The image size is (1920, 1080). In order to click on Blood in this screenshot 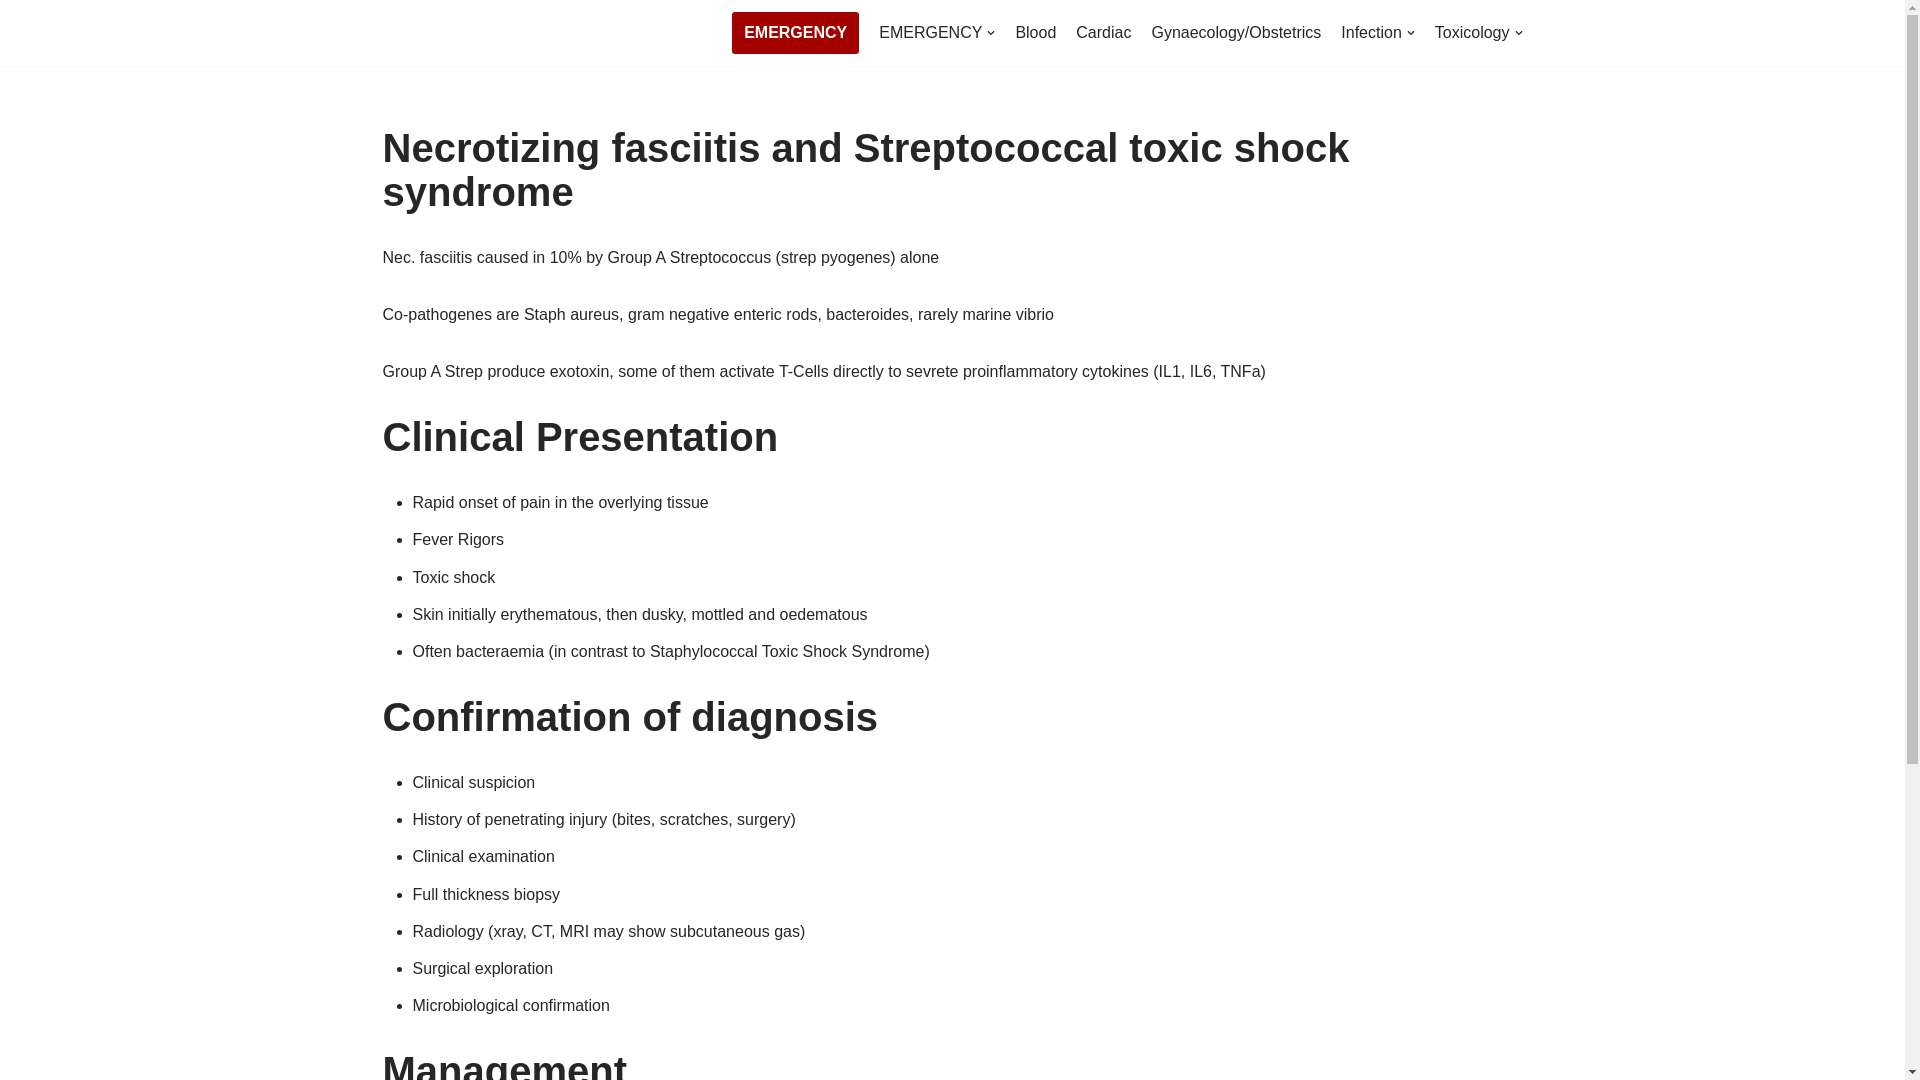, I will do `click(1036, 33)`.